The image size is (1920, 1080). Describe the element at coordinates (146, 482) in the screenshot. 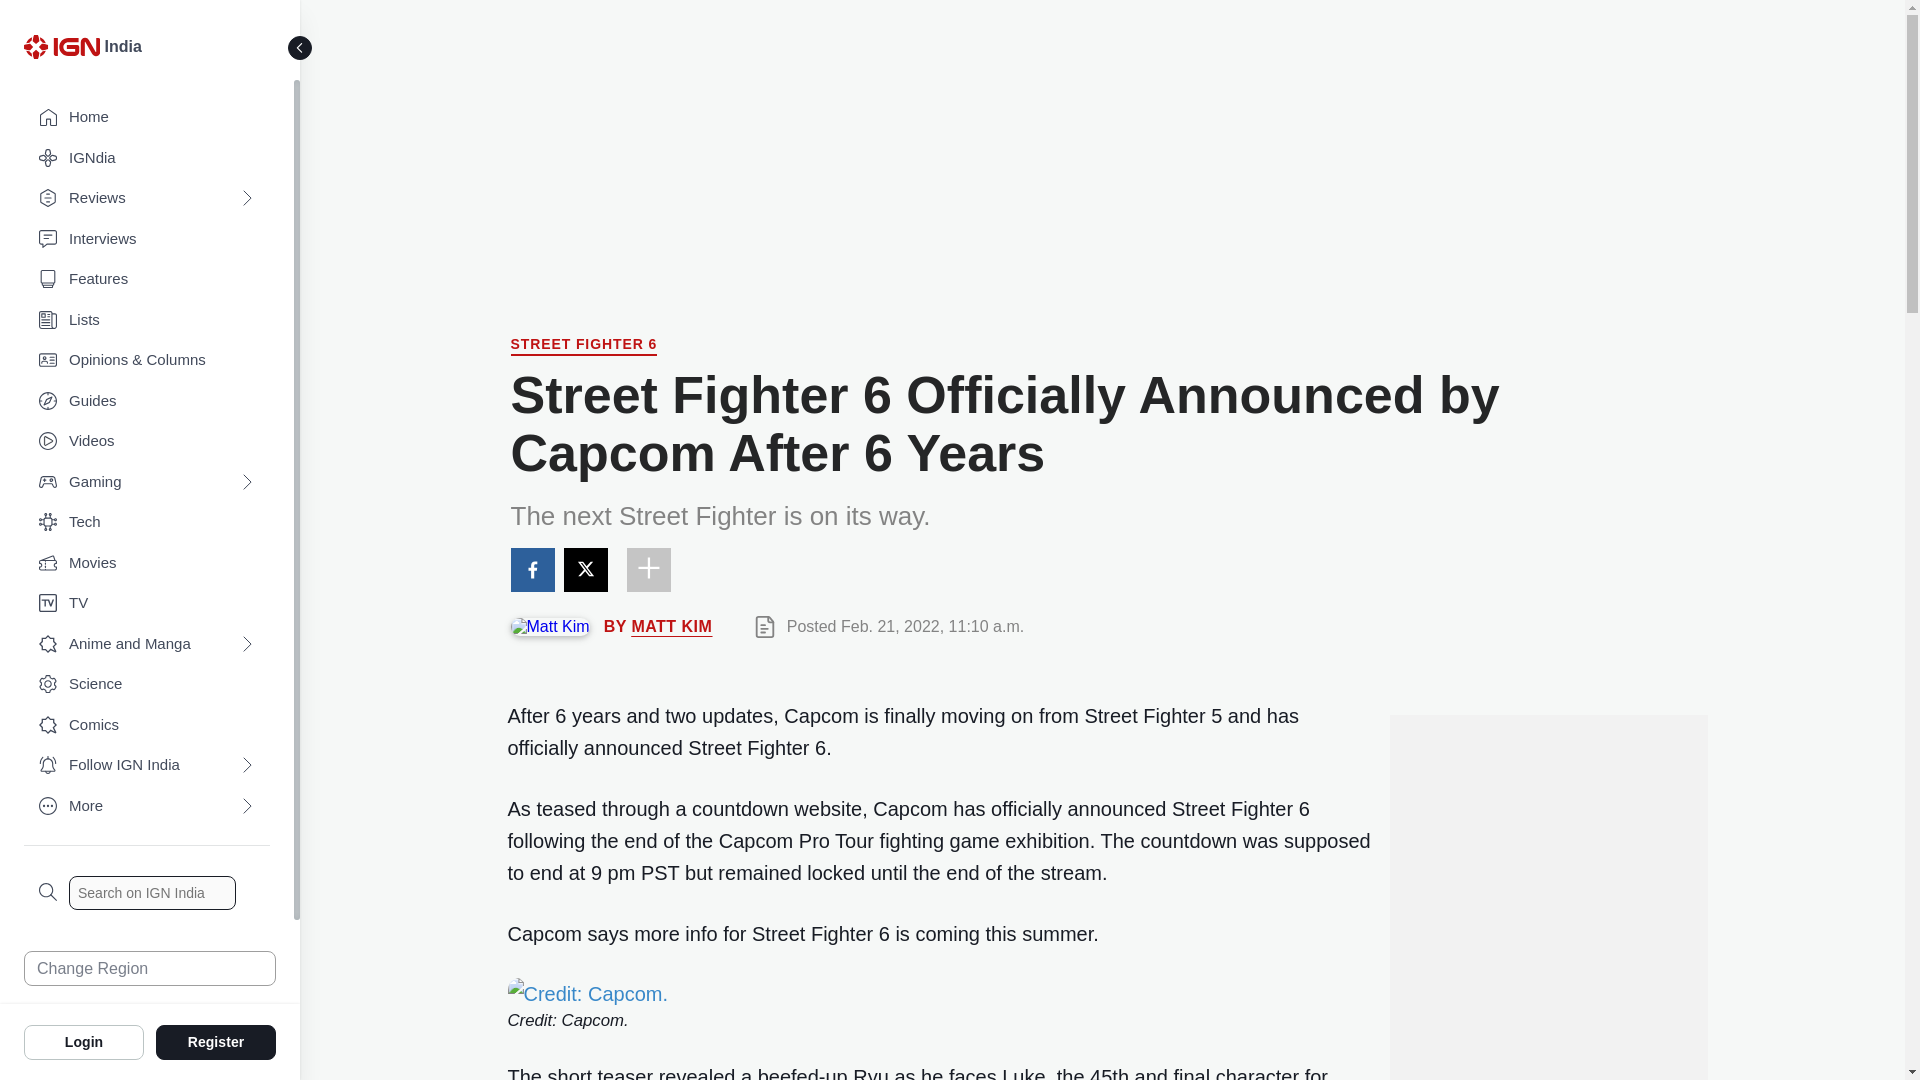

I see `Gaming` at that location.